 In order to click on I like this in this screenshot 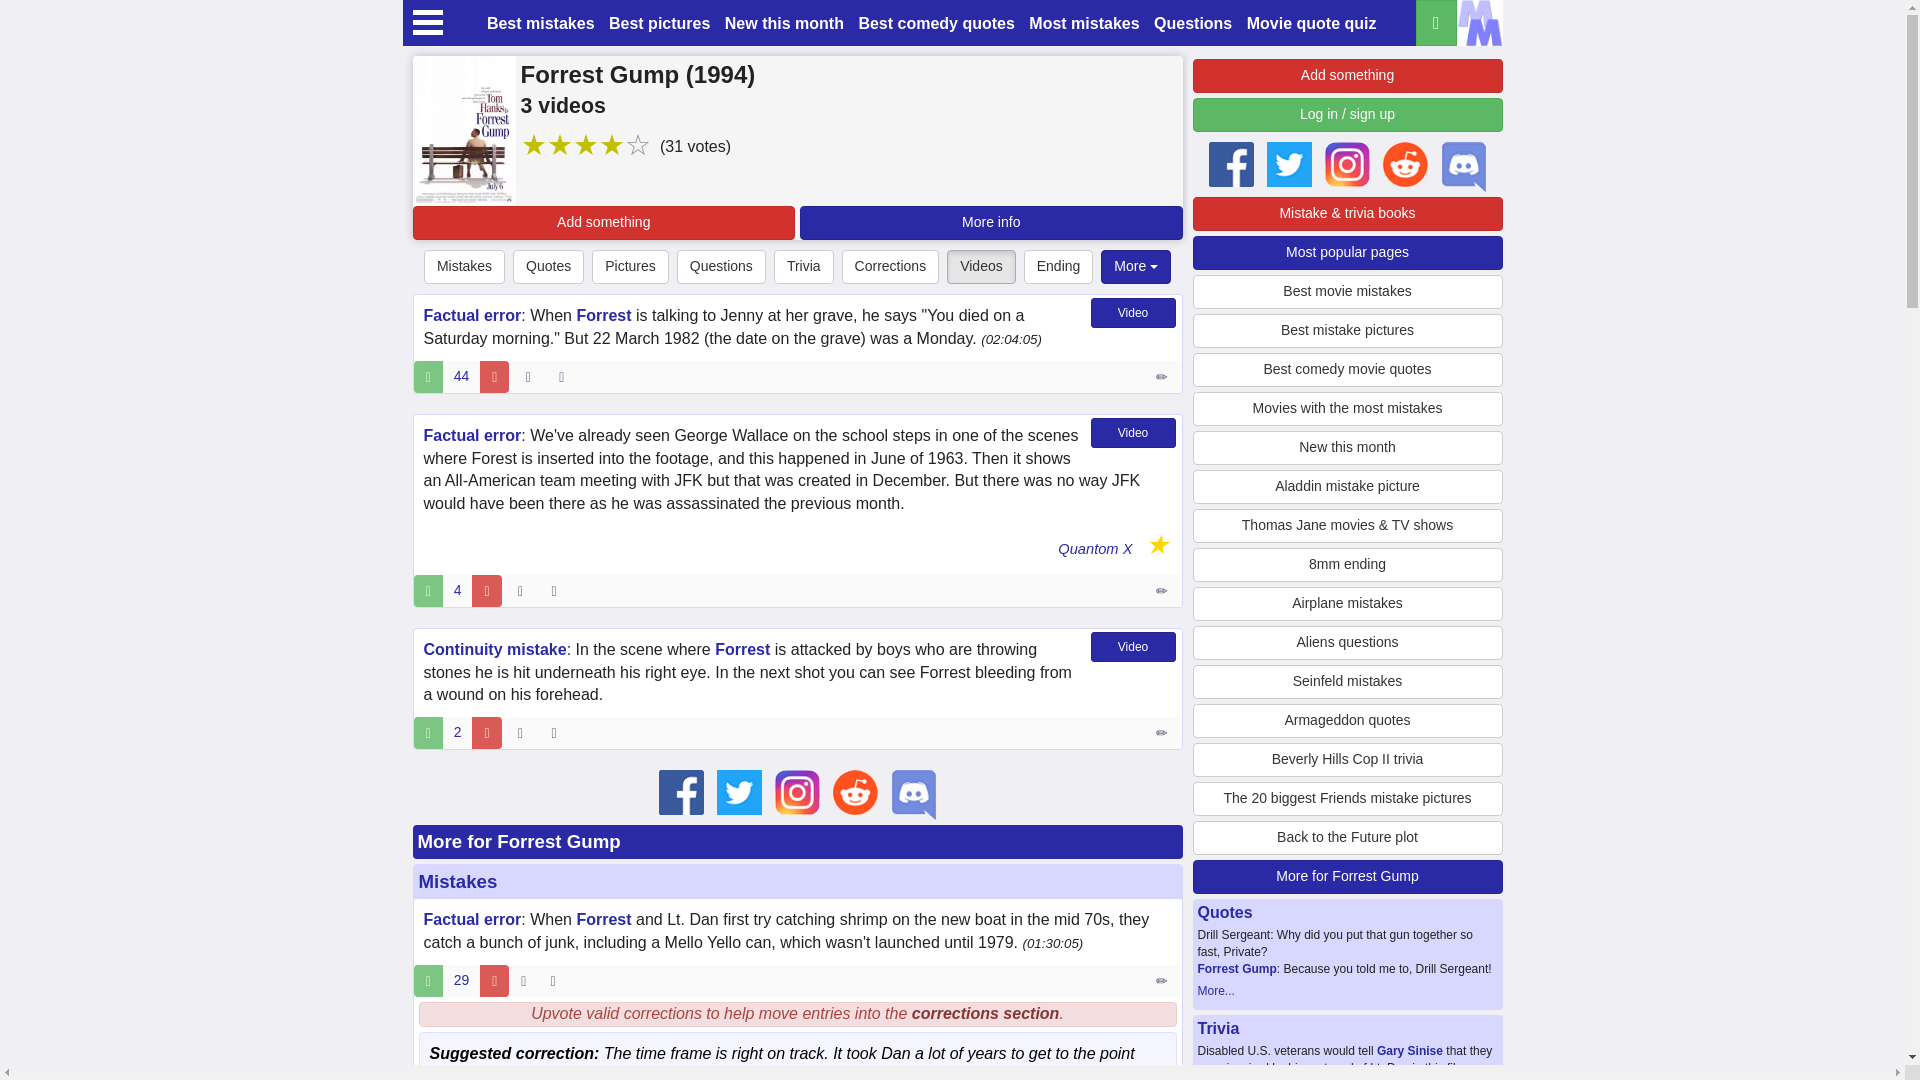, I will do `click(428, 376)`.